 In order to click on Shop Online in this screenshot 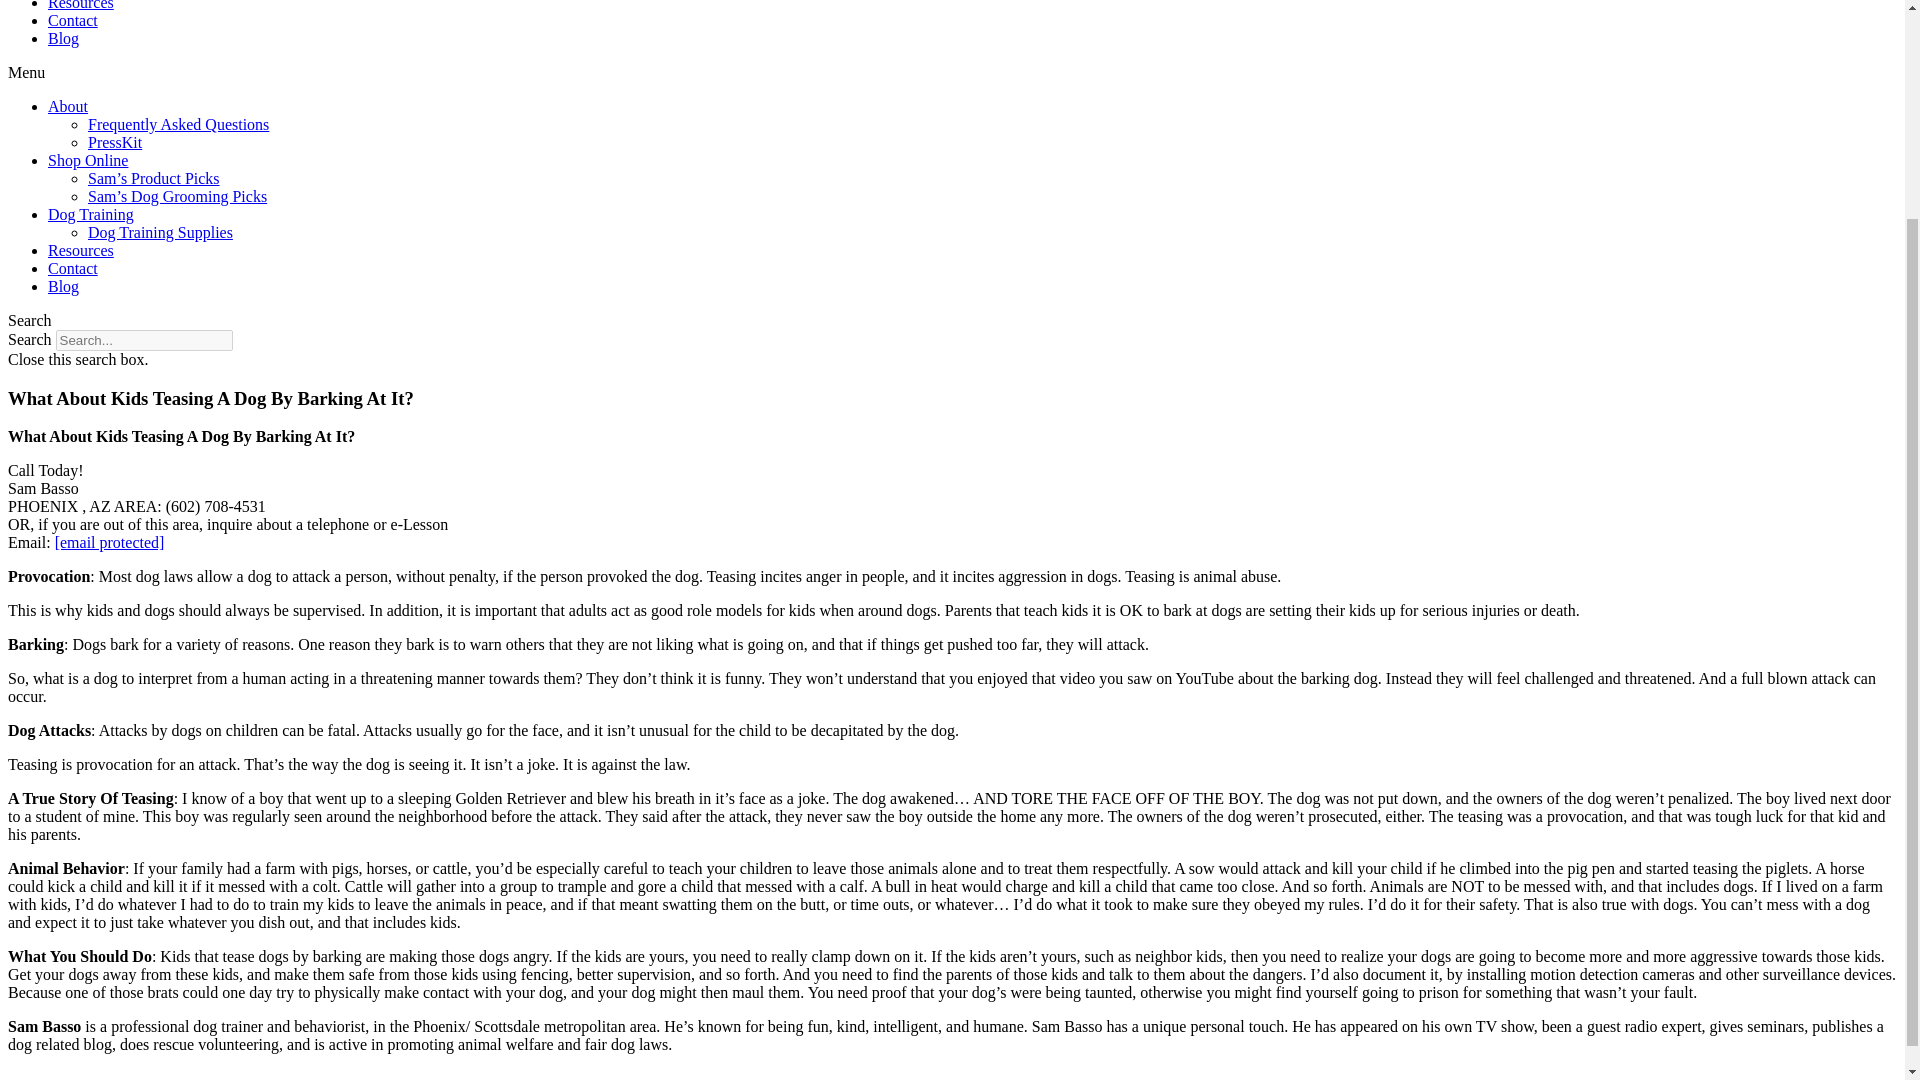, I will do `click(88, 160)`.